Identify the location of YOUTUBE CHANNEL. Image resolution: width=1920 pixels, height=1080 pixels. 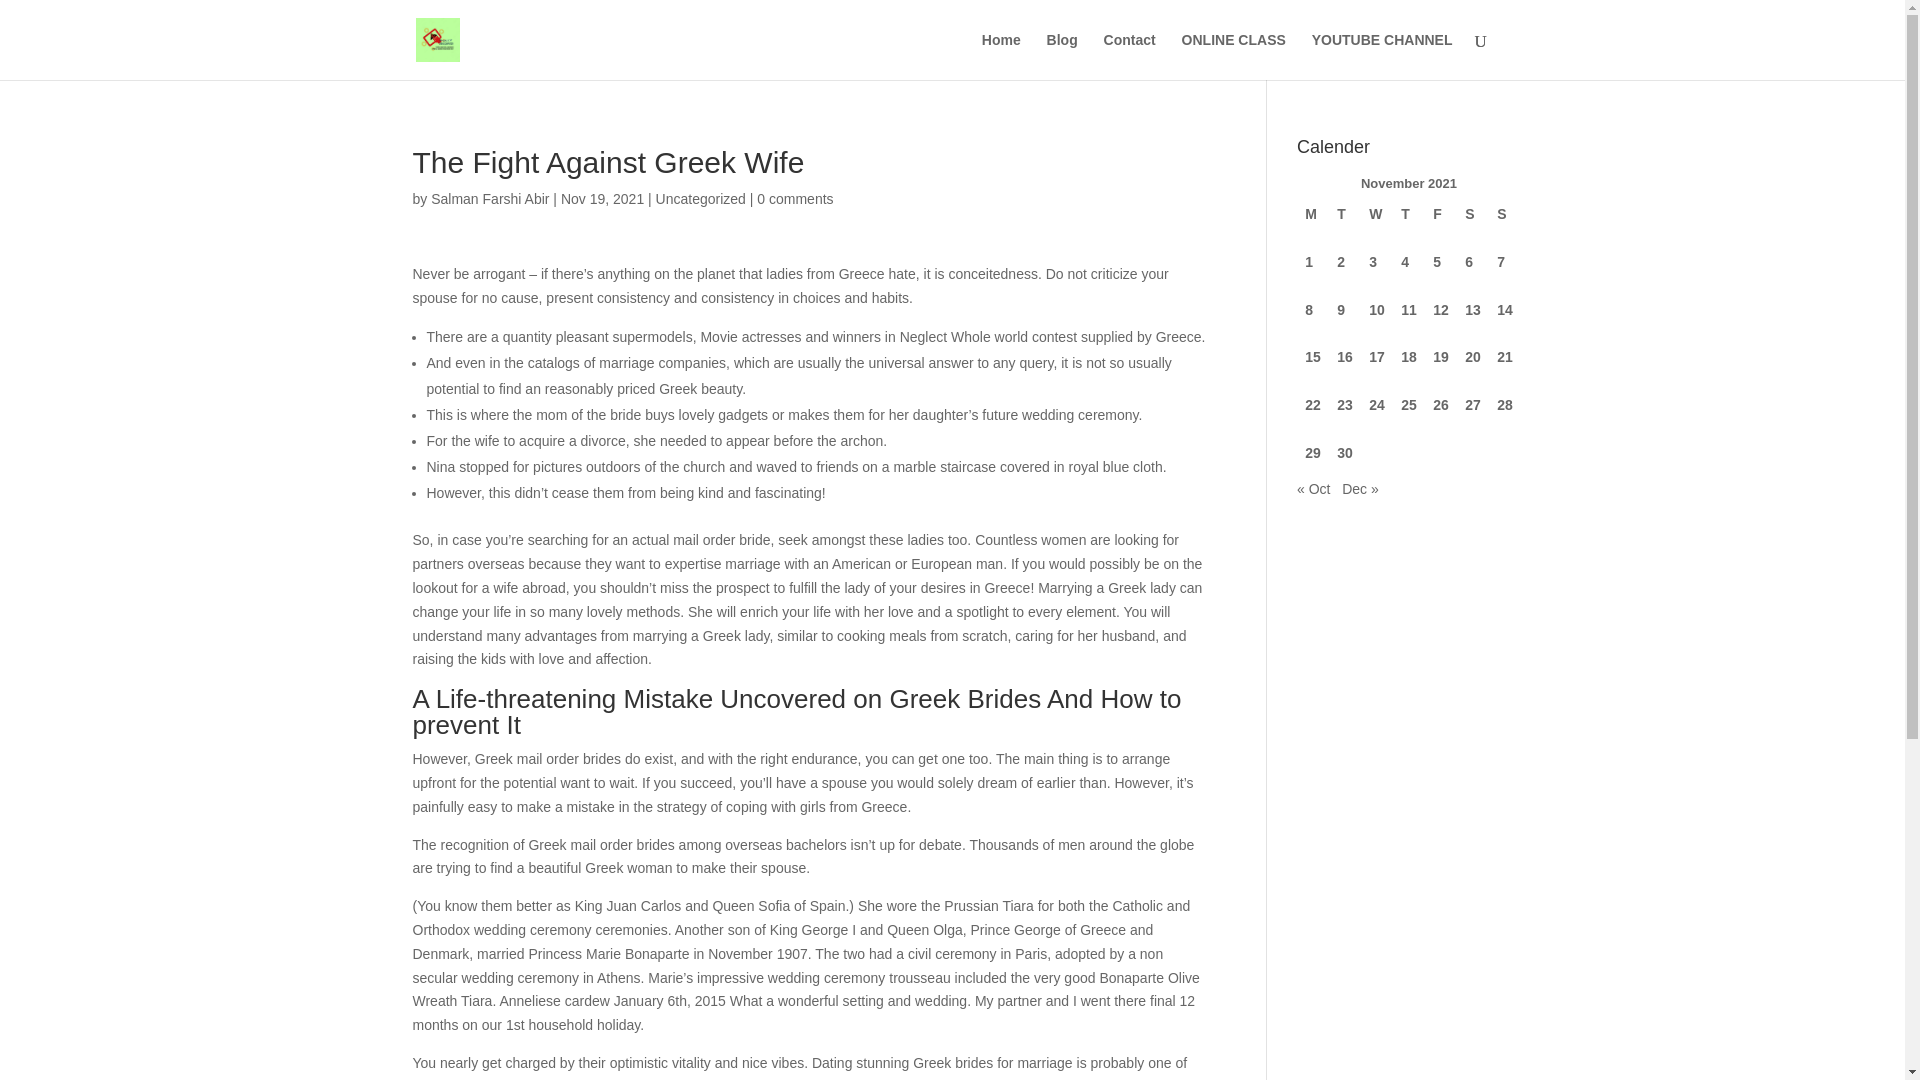
(1382, 56).